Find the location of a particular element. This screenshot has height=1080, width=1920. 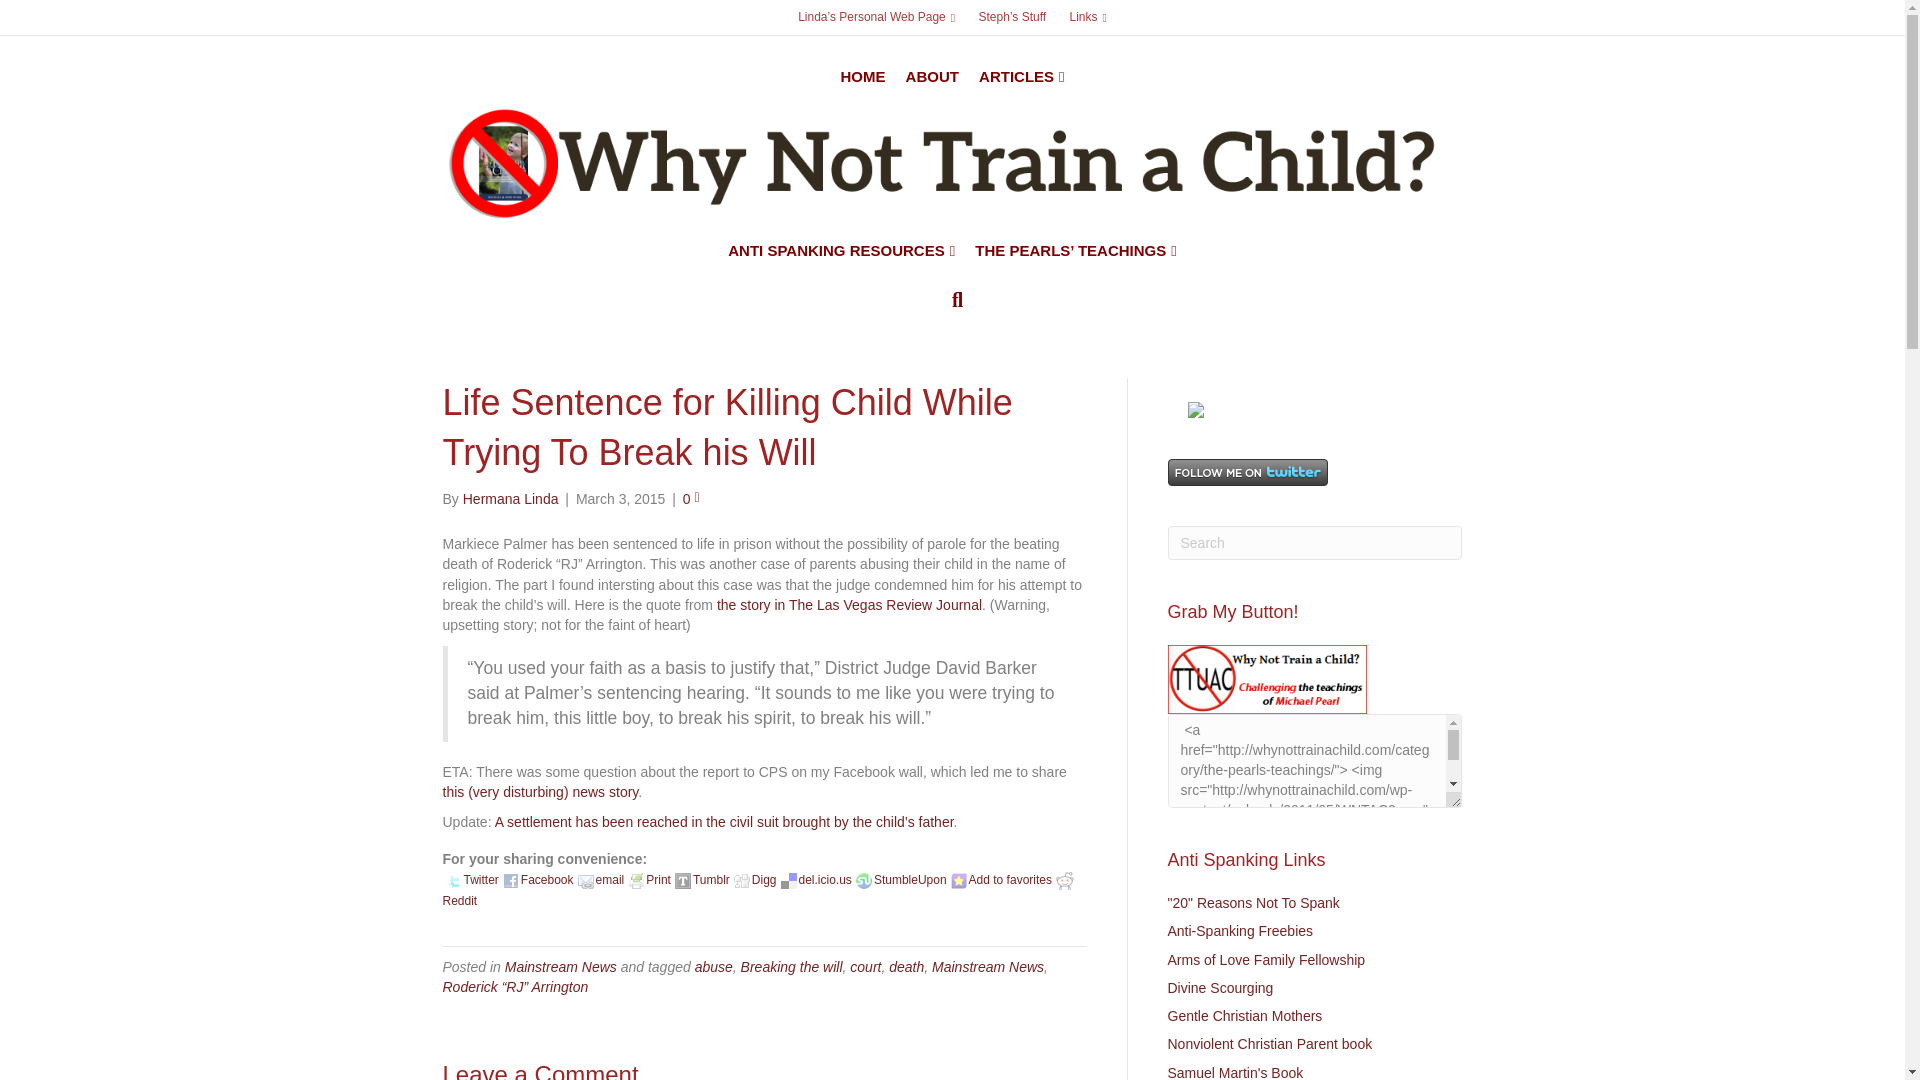

Settlement reached in beating death of Las Vegas 7-year-old is located at coordinates (724, 822).